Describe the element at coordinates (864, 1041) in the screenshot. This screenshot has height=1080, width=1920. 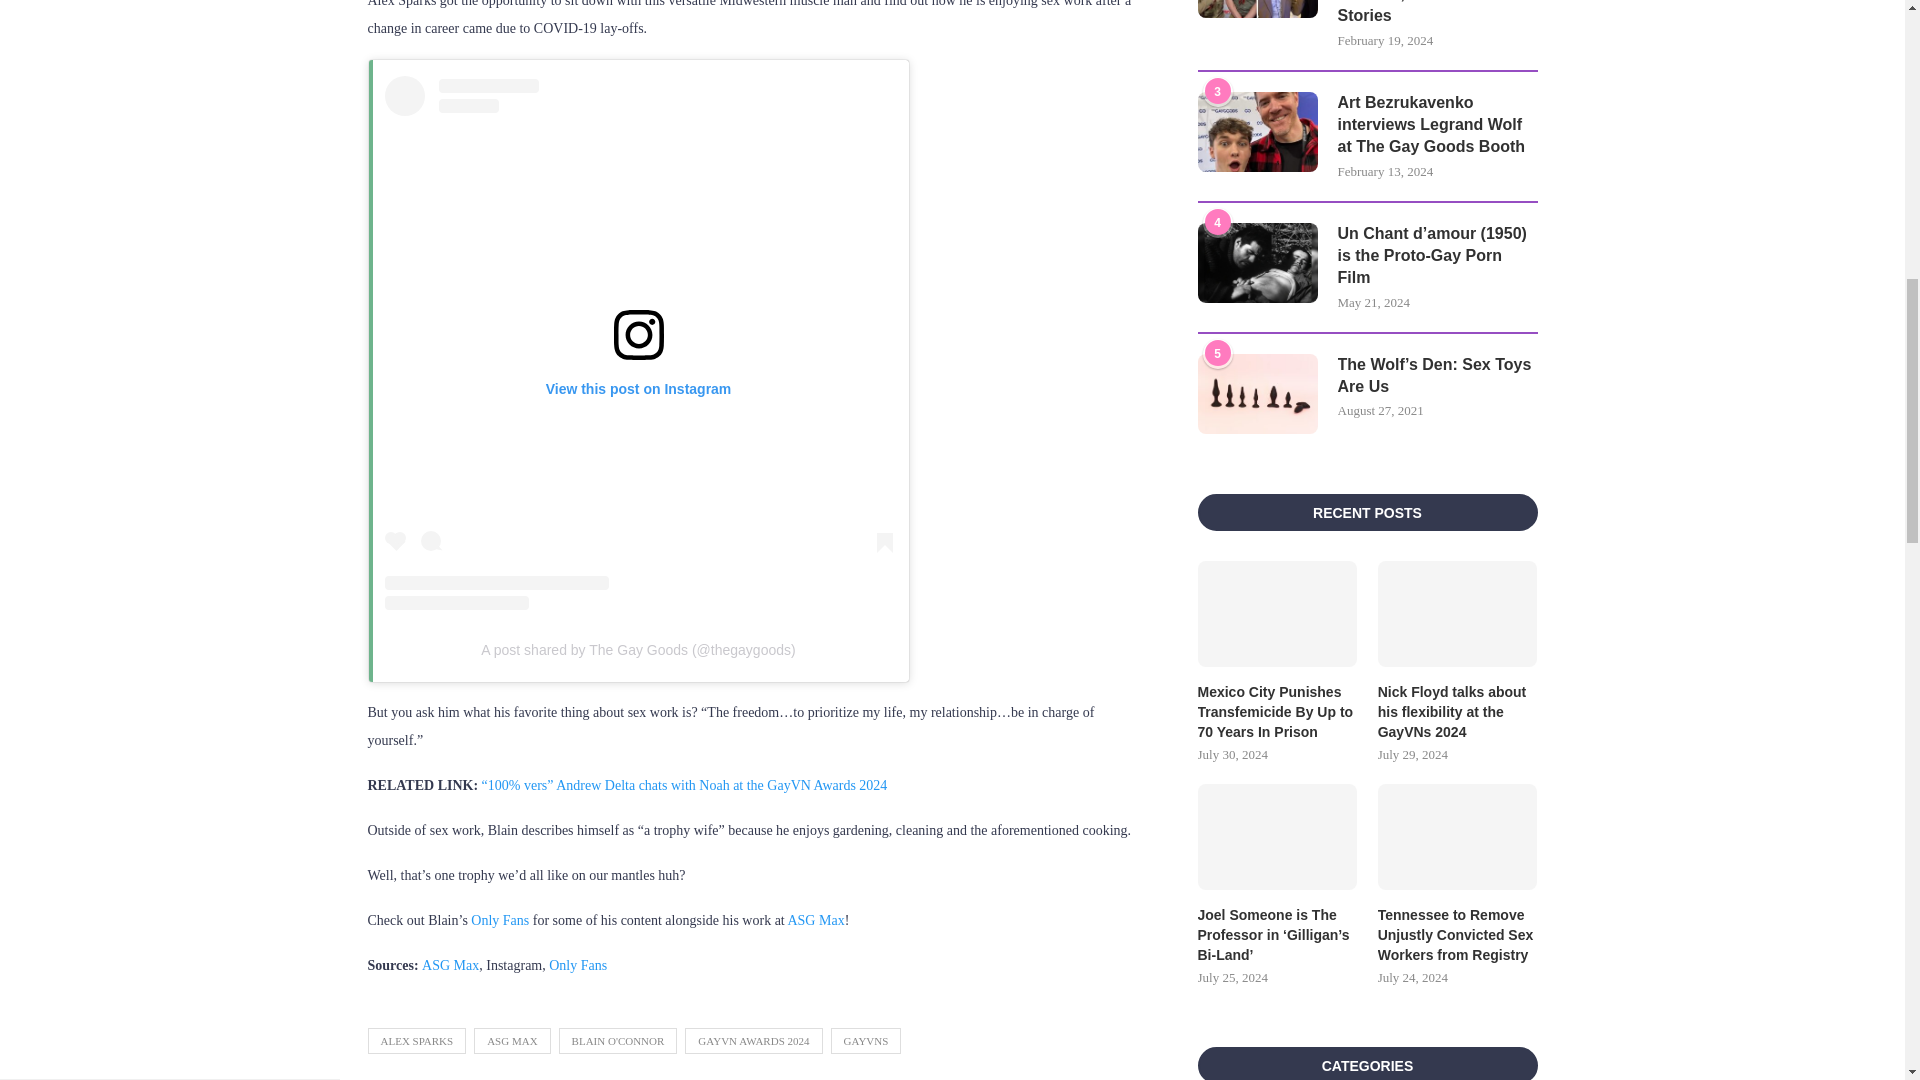
I see `GAYVNS` at that location.